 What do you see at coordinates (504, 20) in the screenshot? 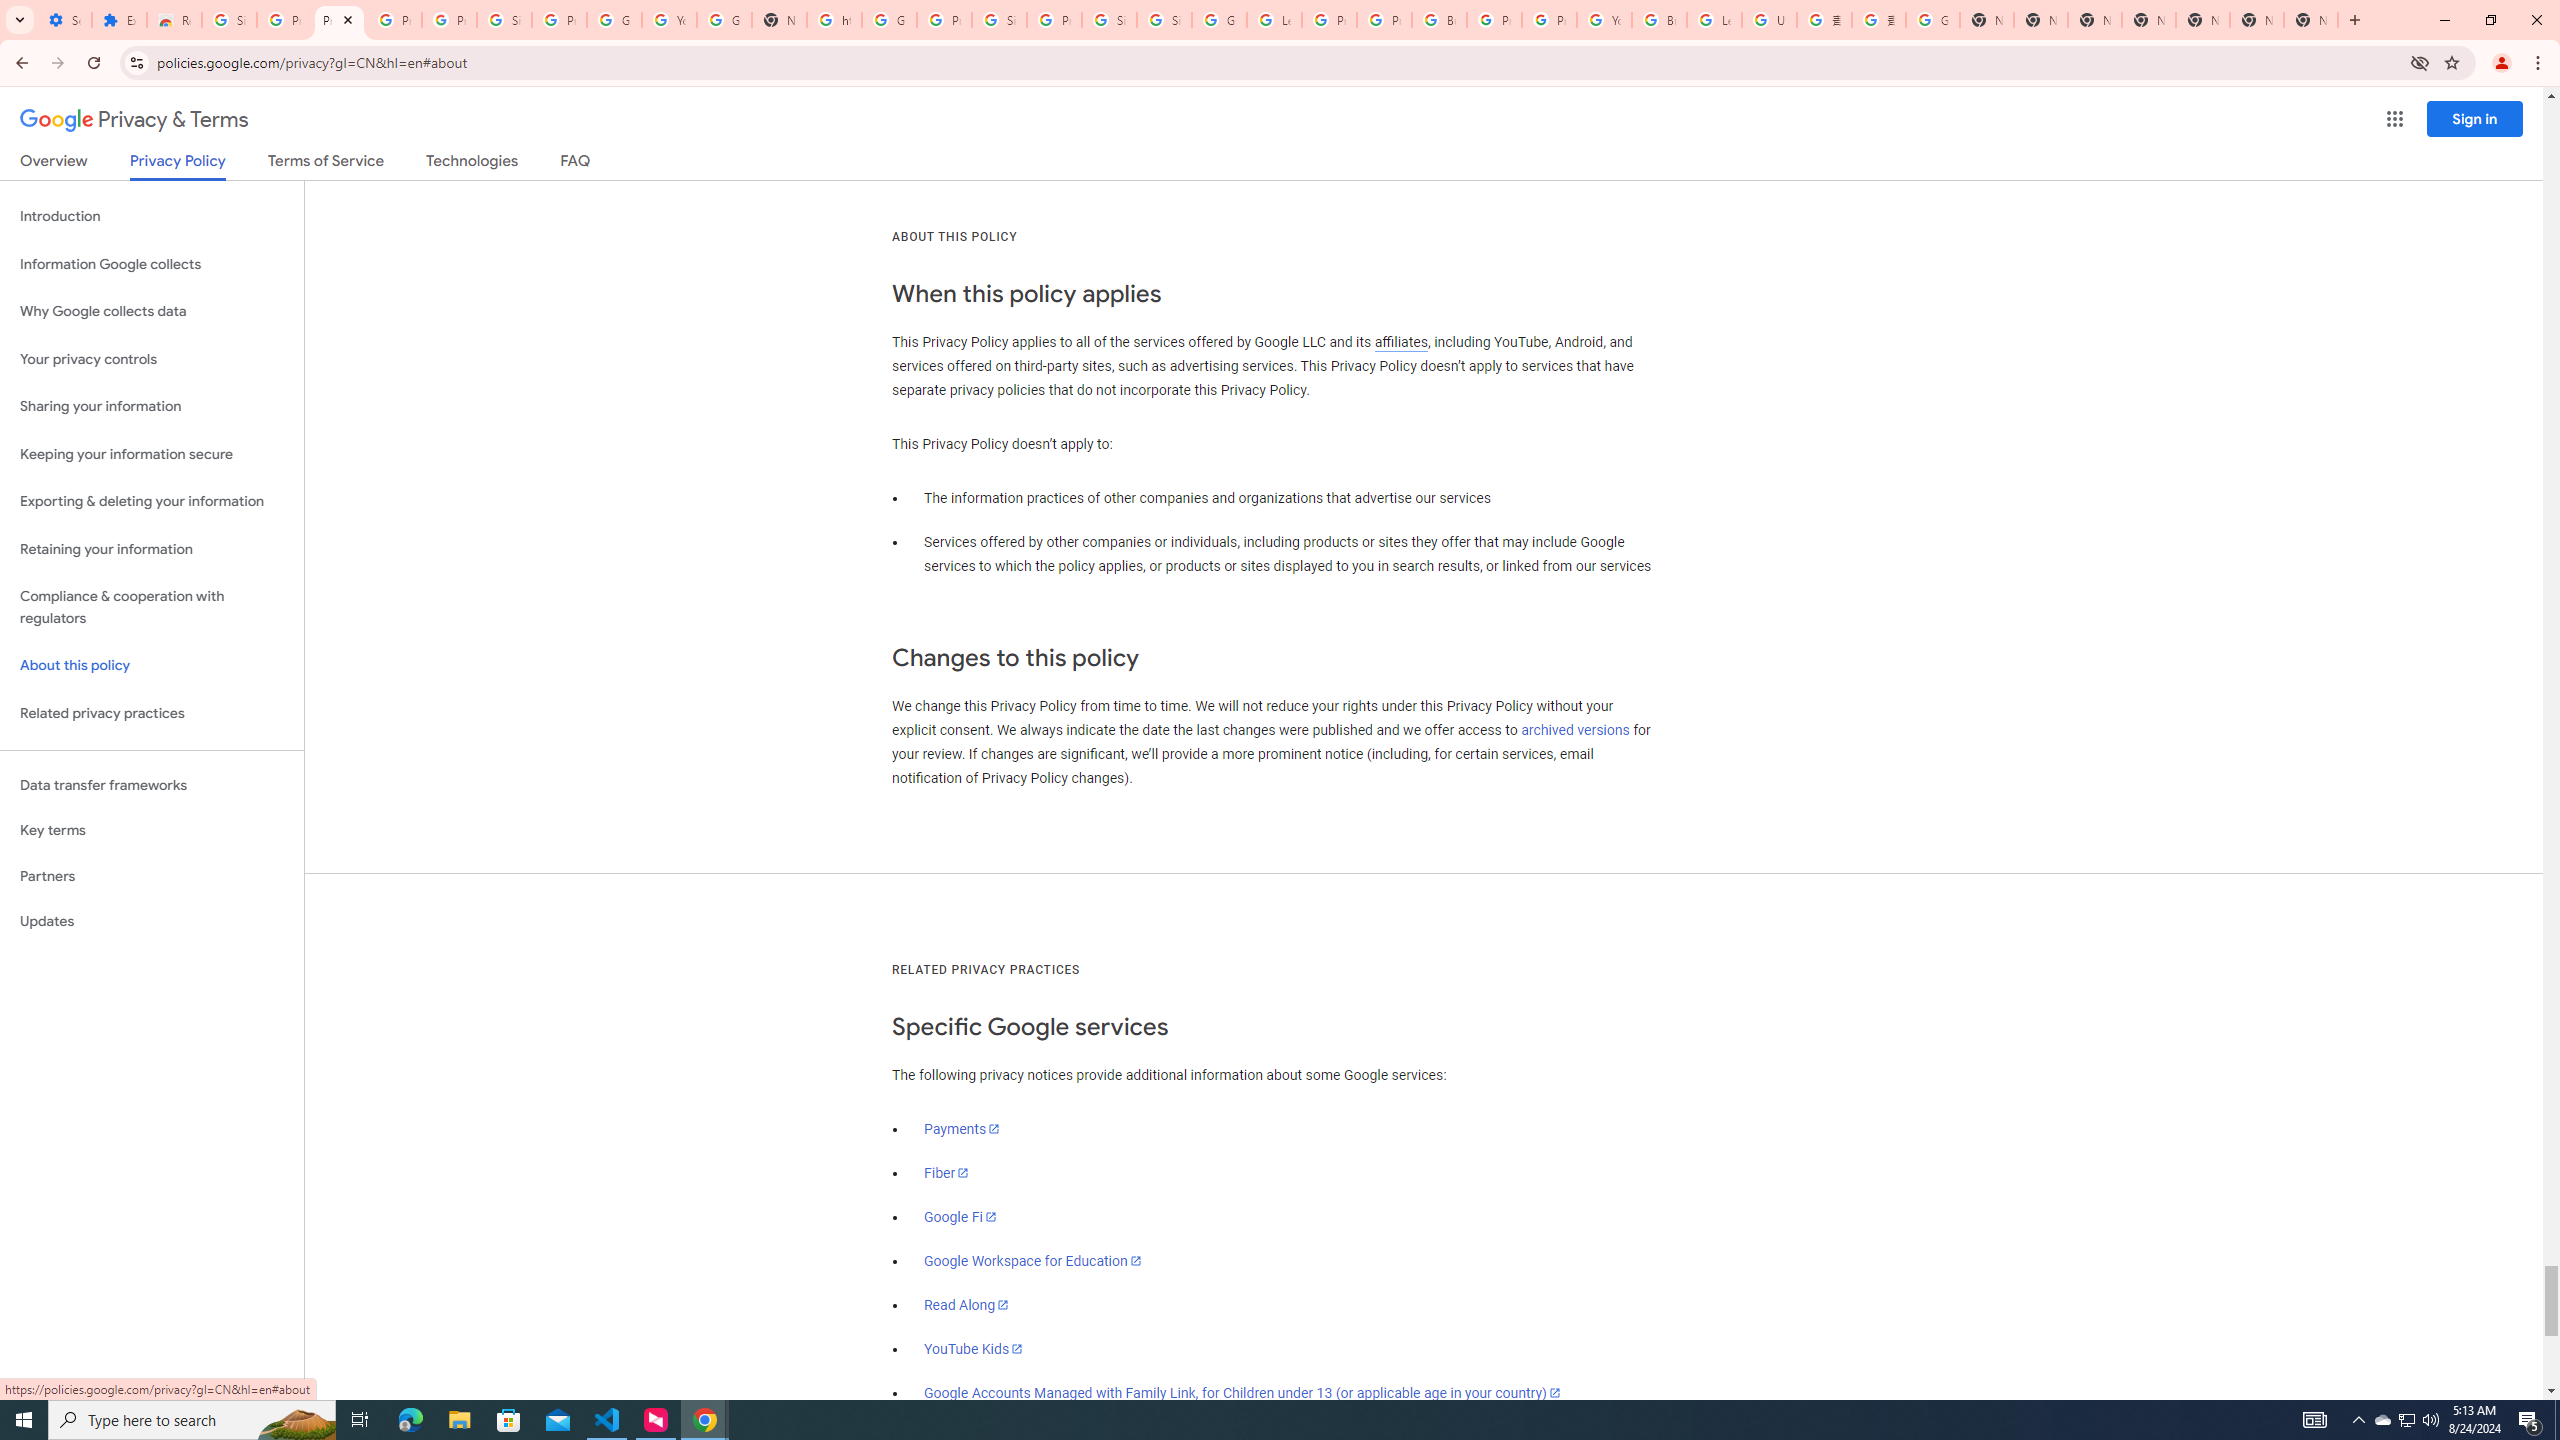
I see `Sign in - Google Accounts` at bounding box center [504, 20].